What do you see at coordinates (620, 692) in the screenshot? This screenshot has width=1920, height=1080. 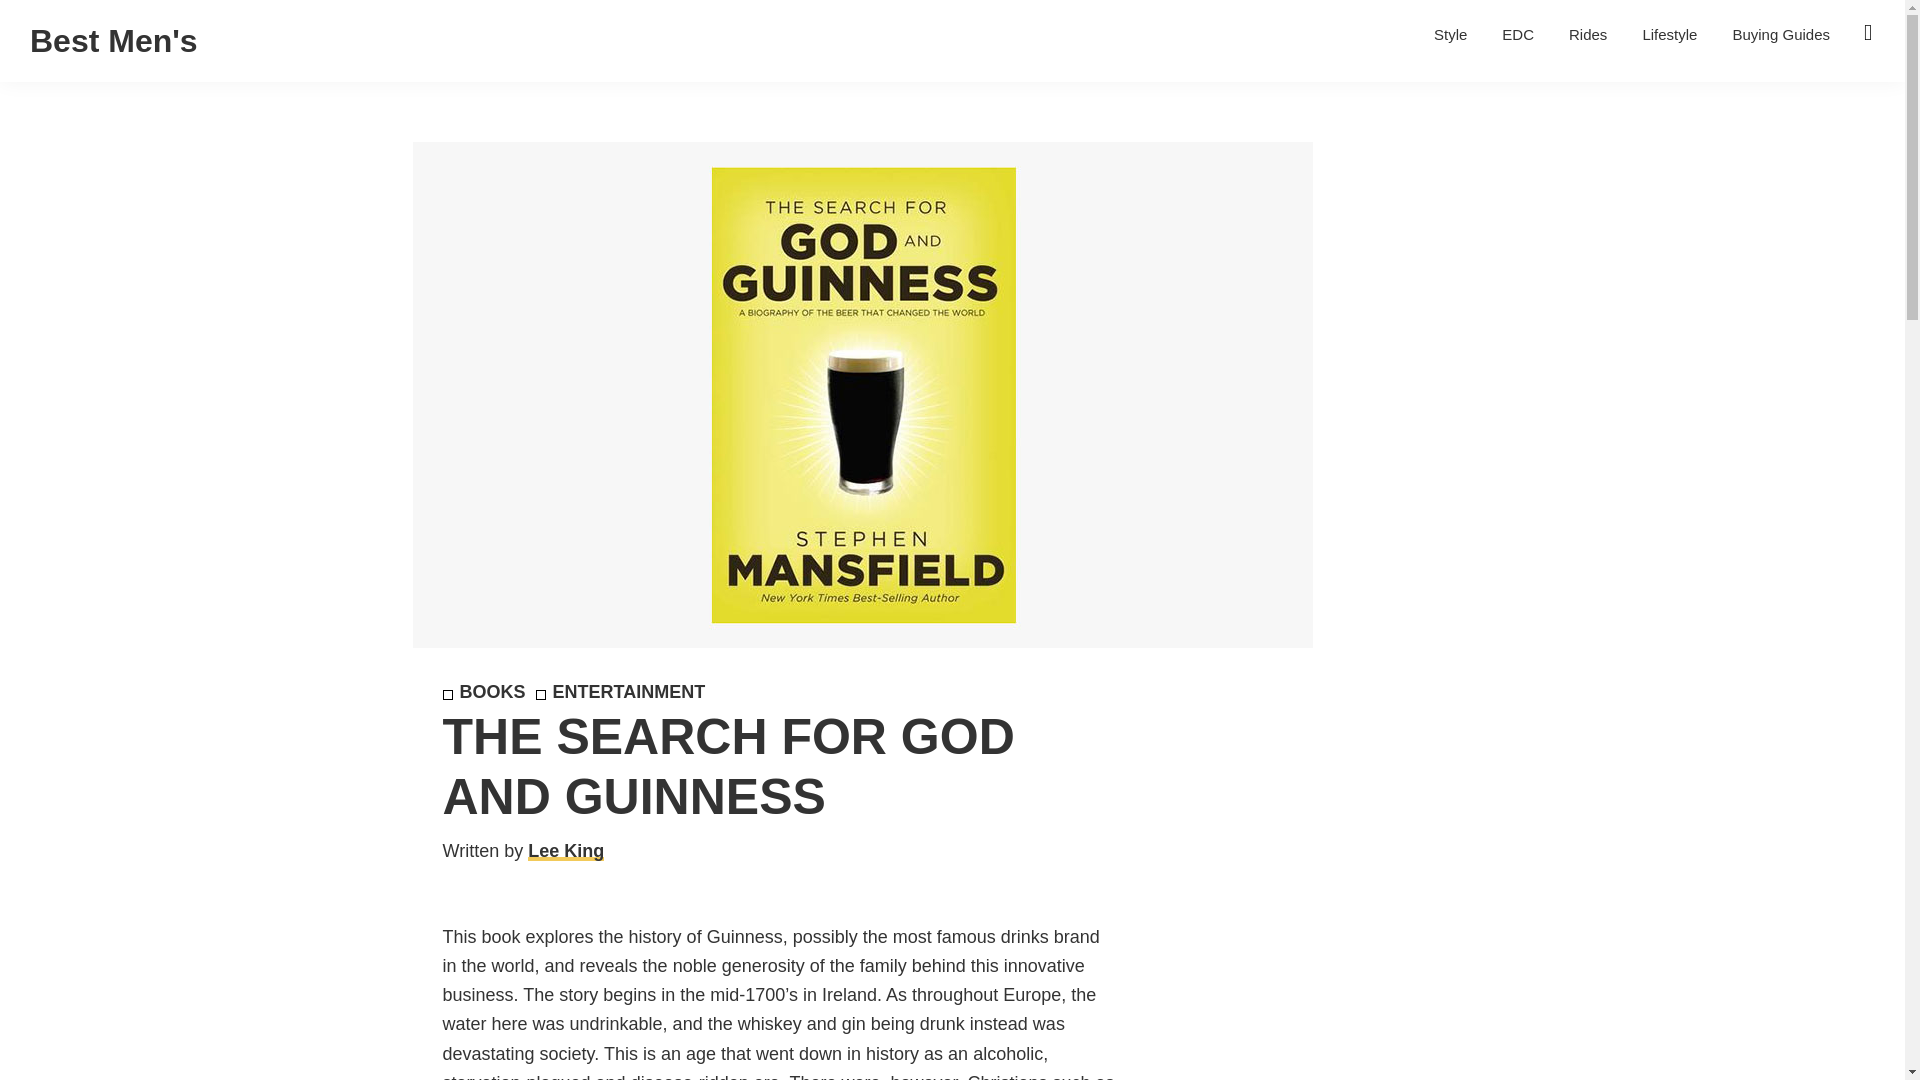 I see `ENTERTAINMENT` at bounding box center [620, 692].